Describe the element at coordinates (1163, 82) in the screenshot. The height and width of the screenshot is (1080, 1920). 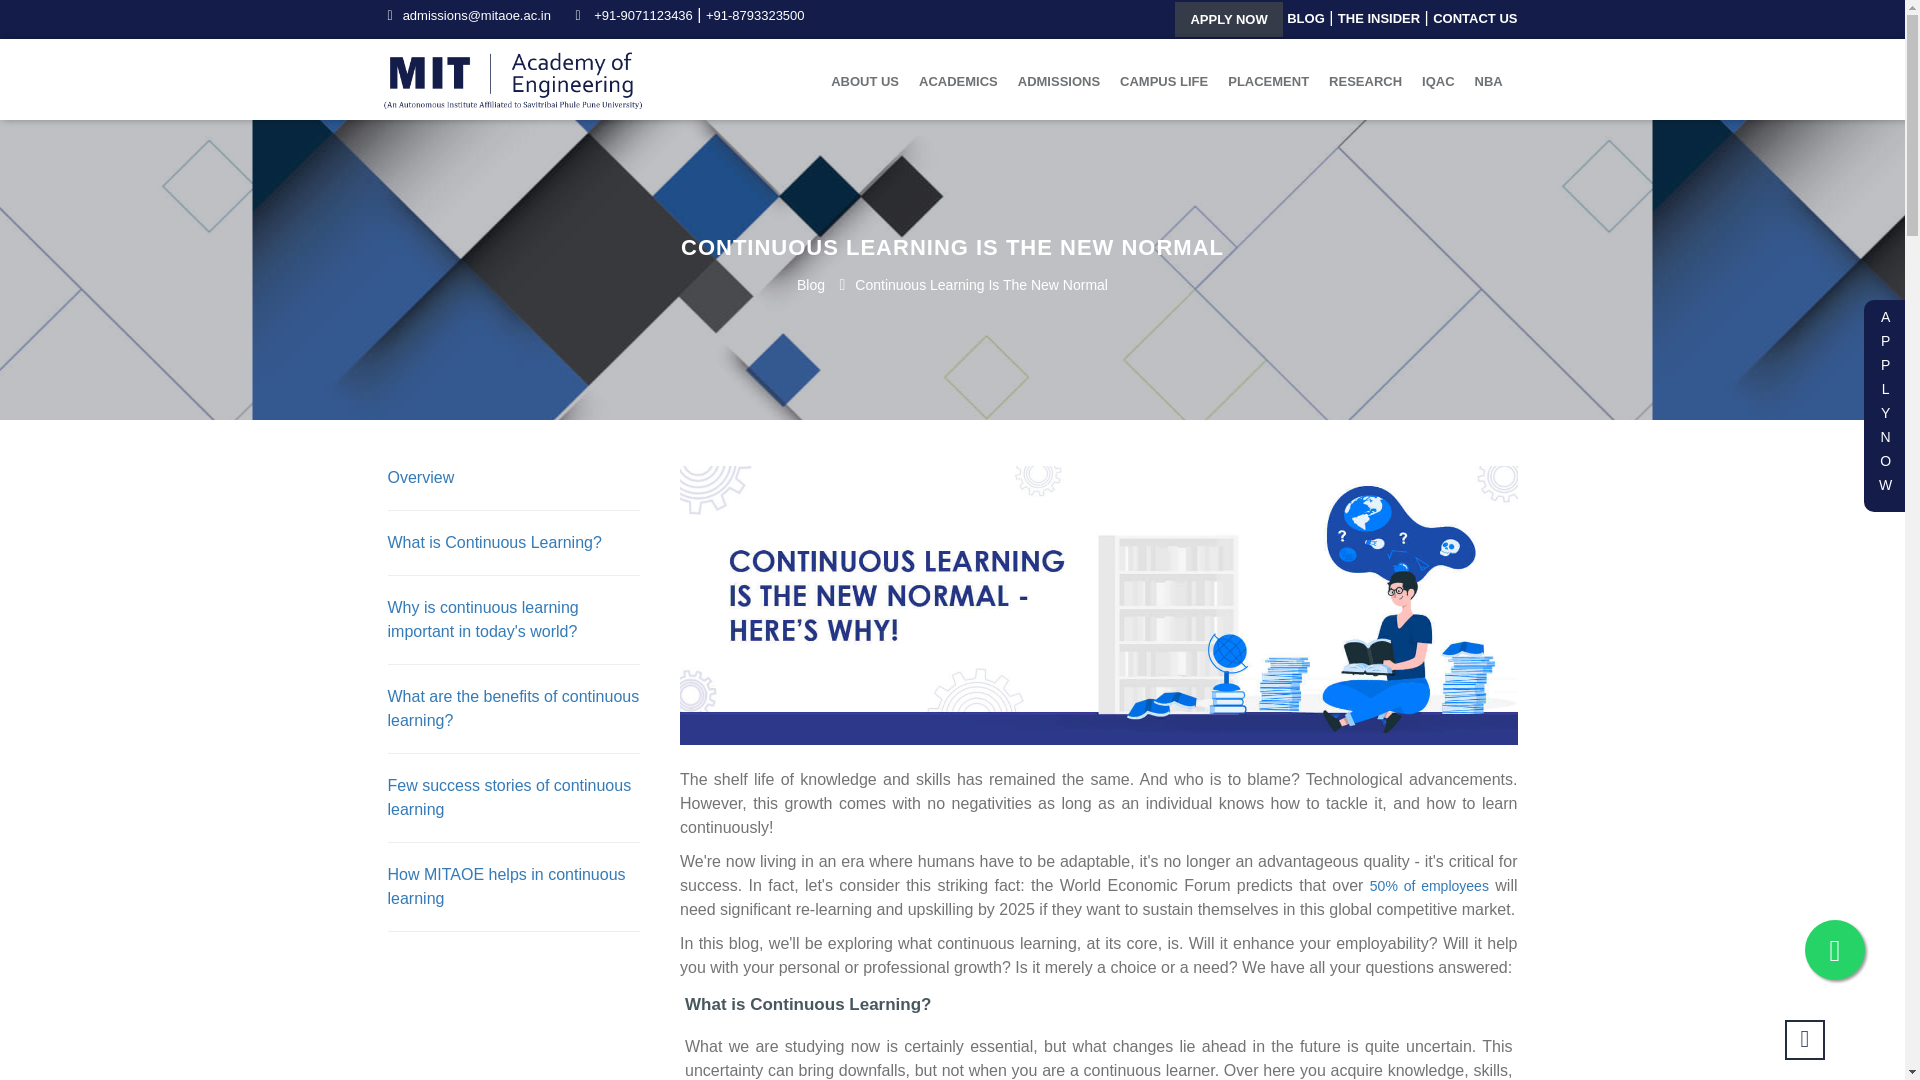
I see `CAMPUS LIFE` at that location.